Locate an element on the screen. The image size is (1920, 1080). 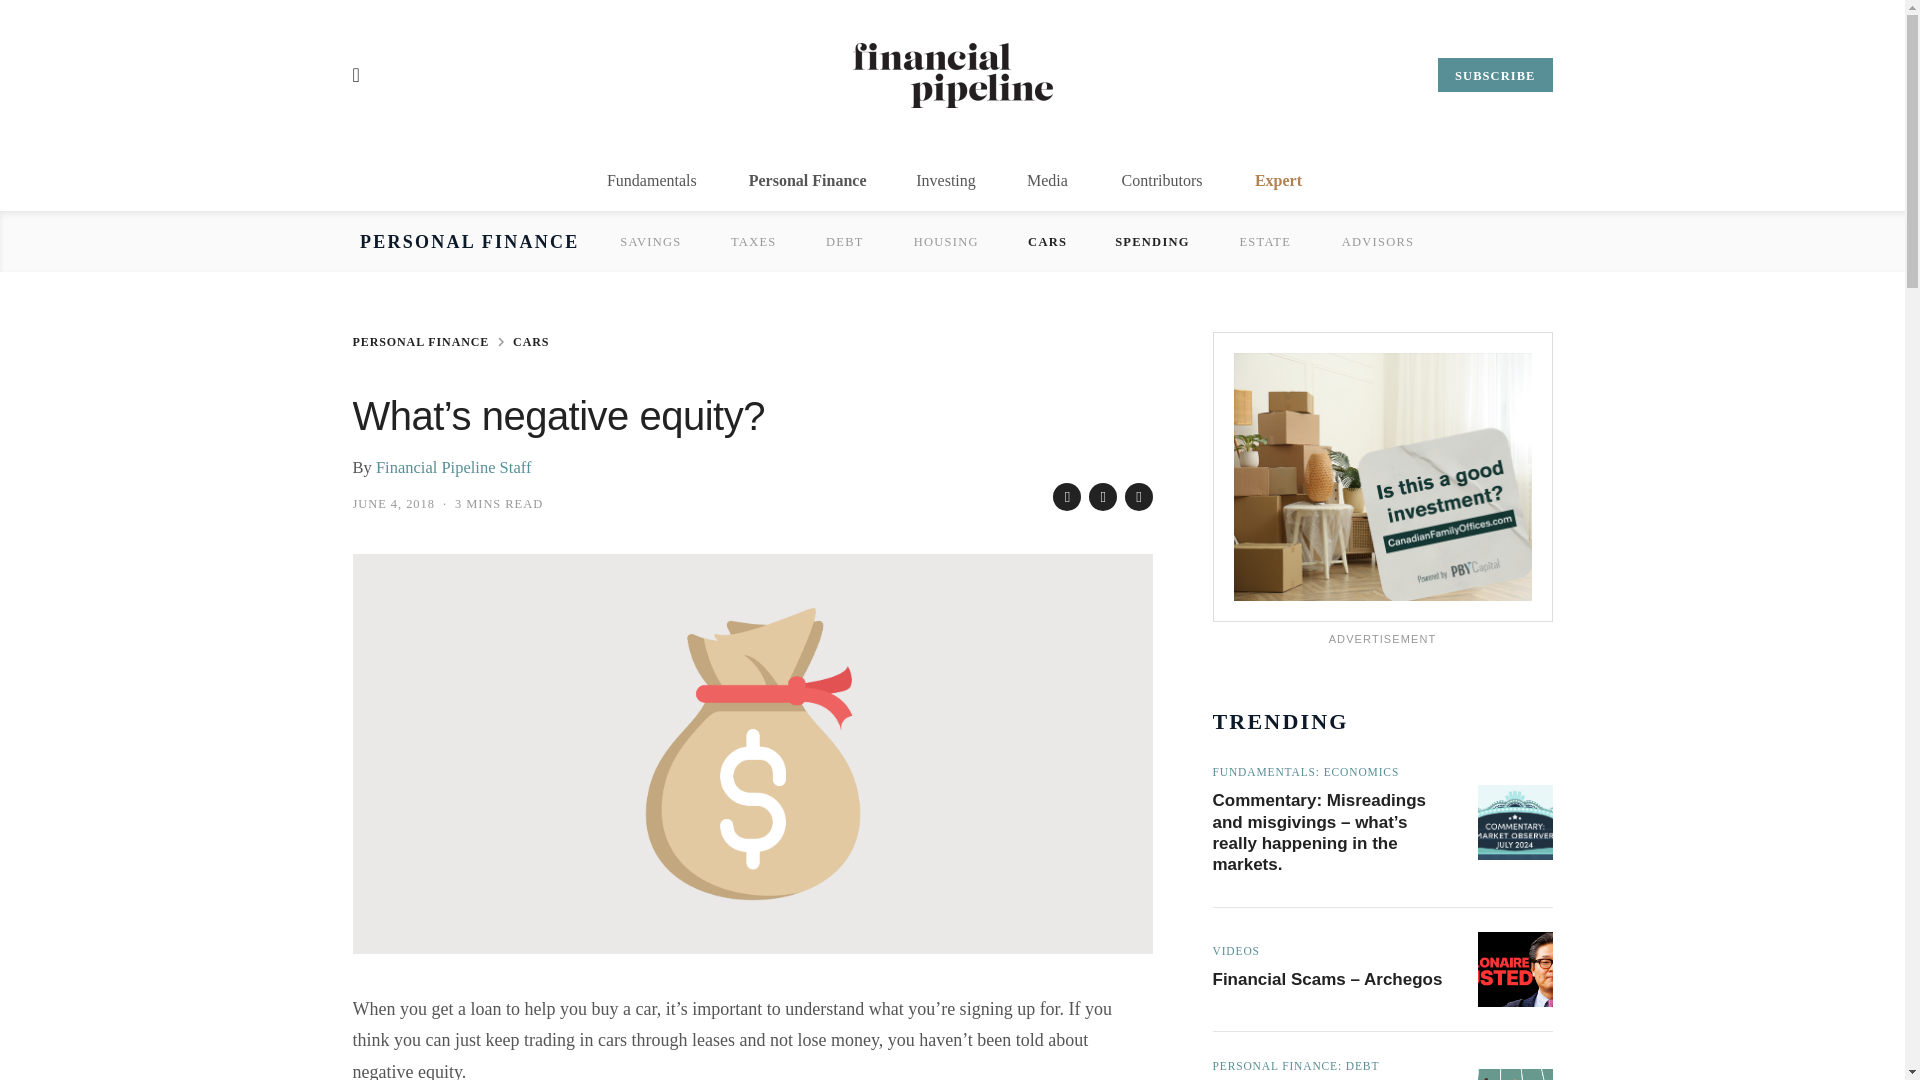
Savings is located at coordinates (650, 241).